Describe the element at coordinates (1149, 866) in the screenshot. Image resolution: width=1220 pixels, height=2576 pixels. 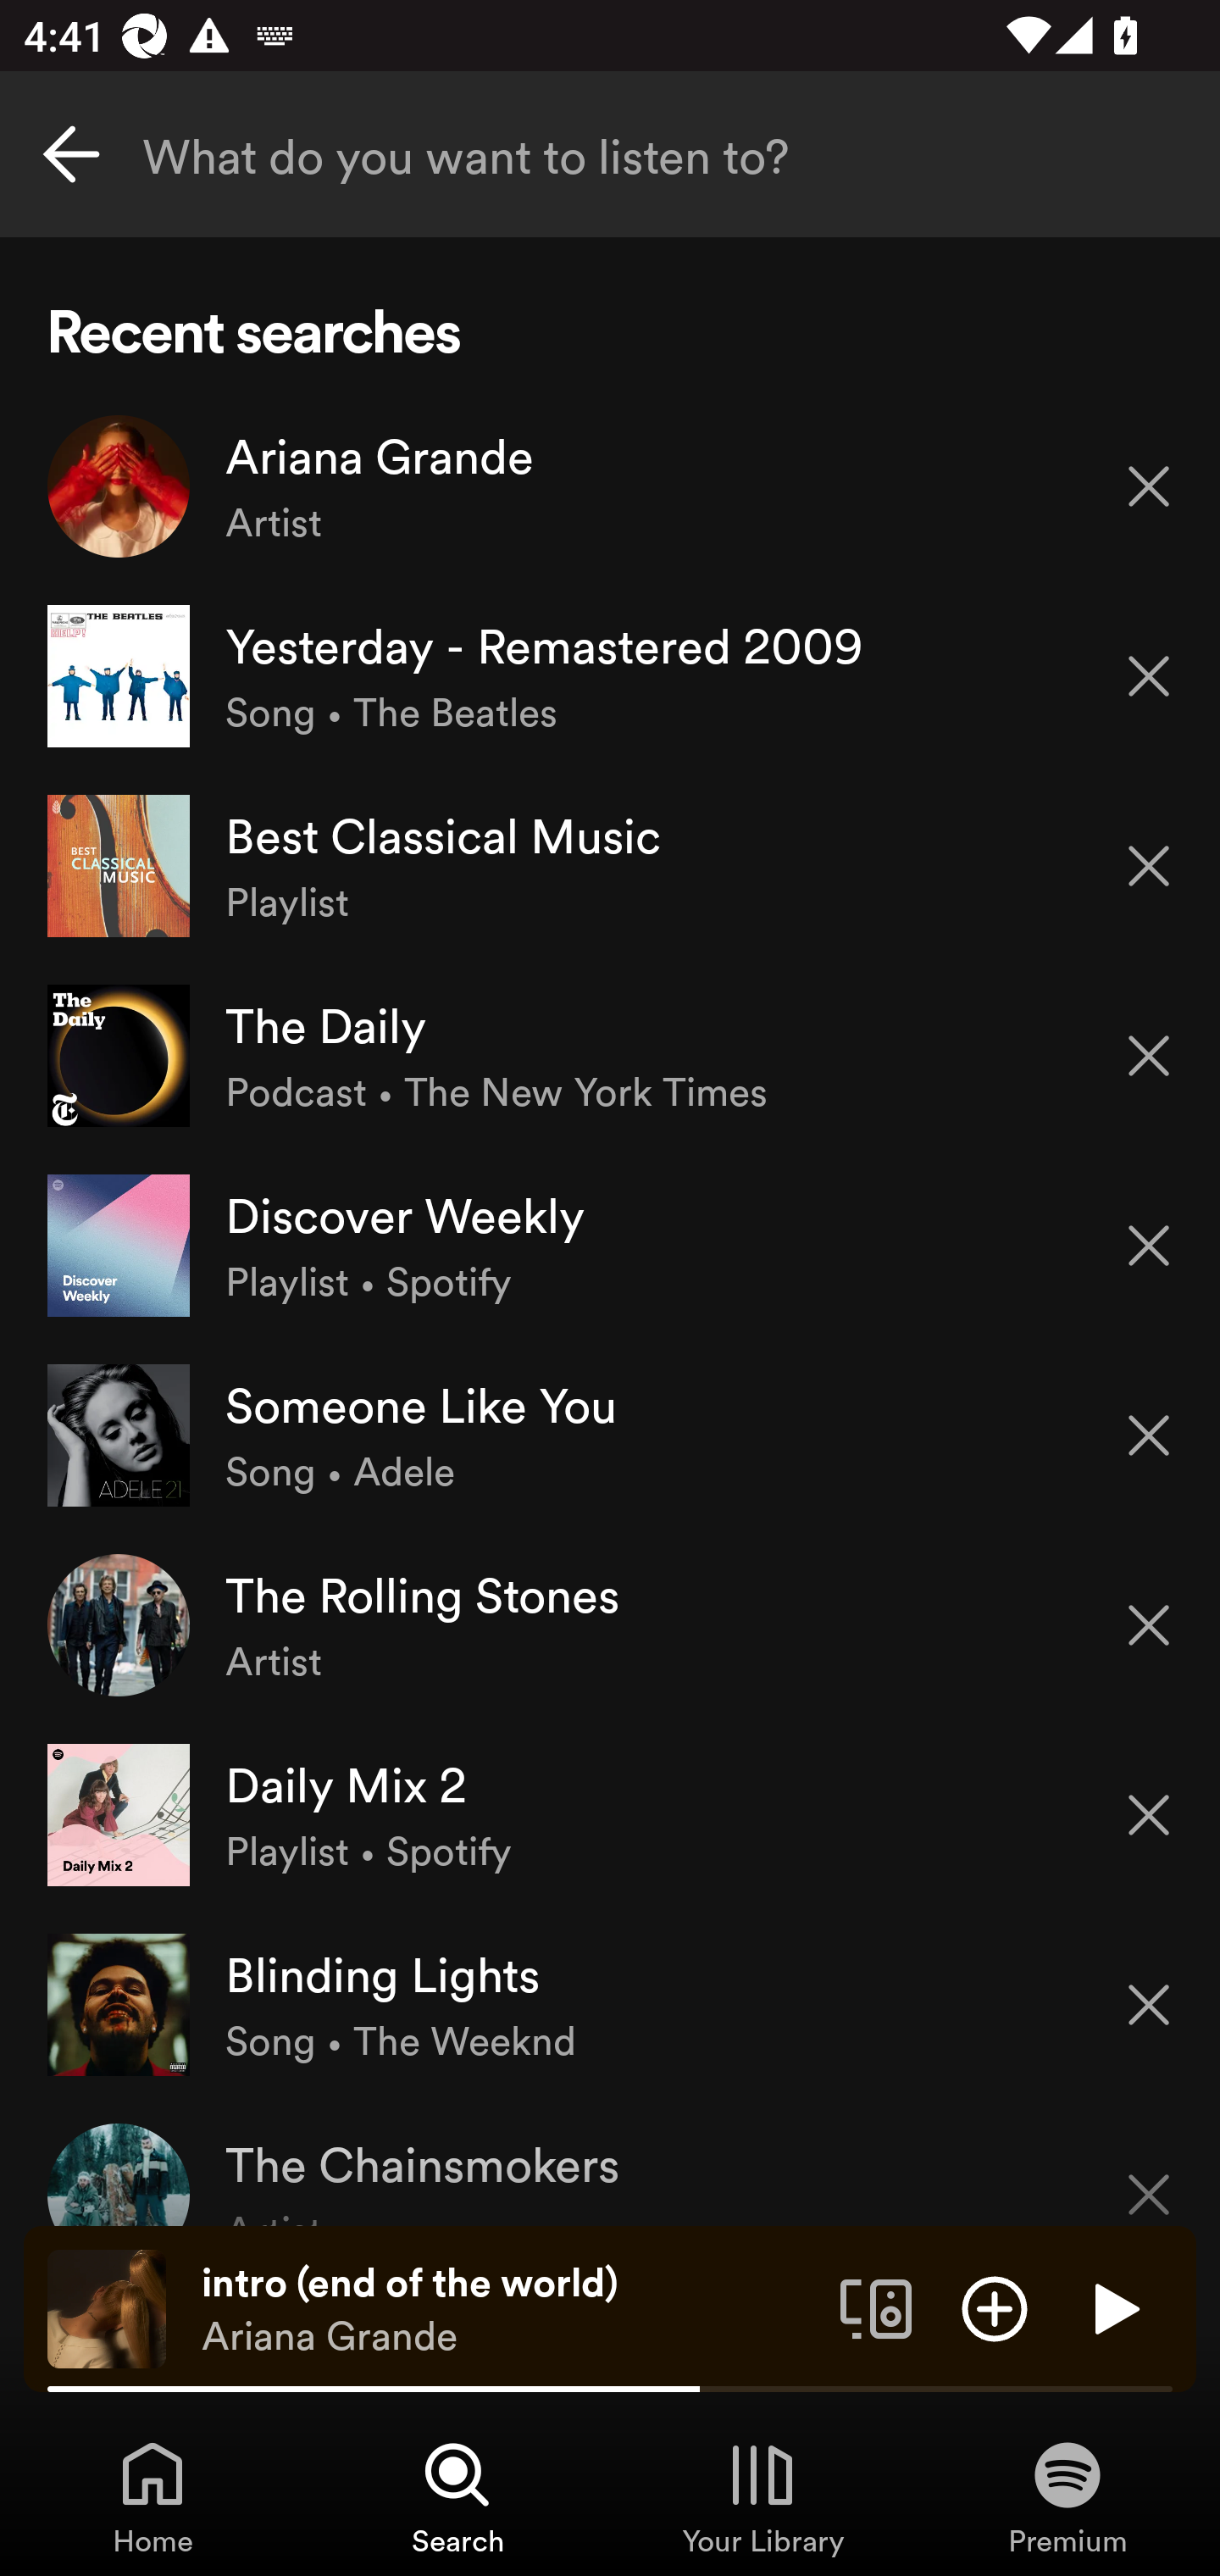
I see `Remove` at that location.